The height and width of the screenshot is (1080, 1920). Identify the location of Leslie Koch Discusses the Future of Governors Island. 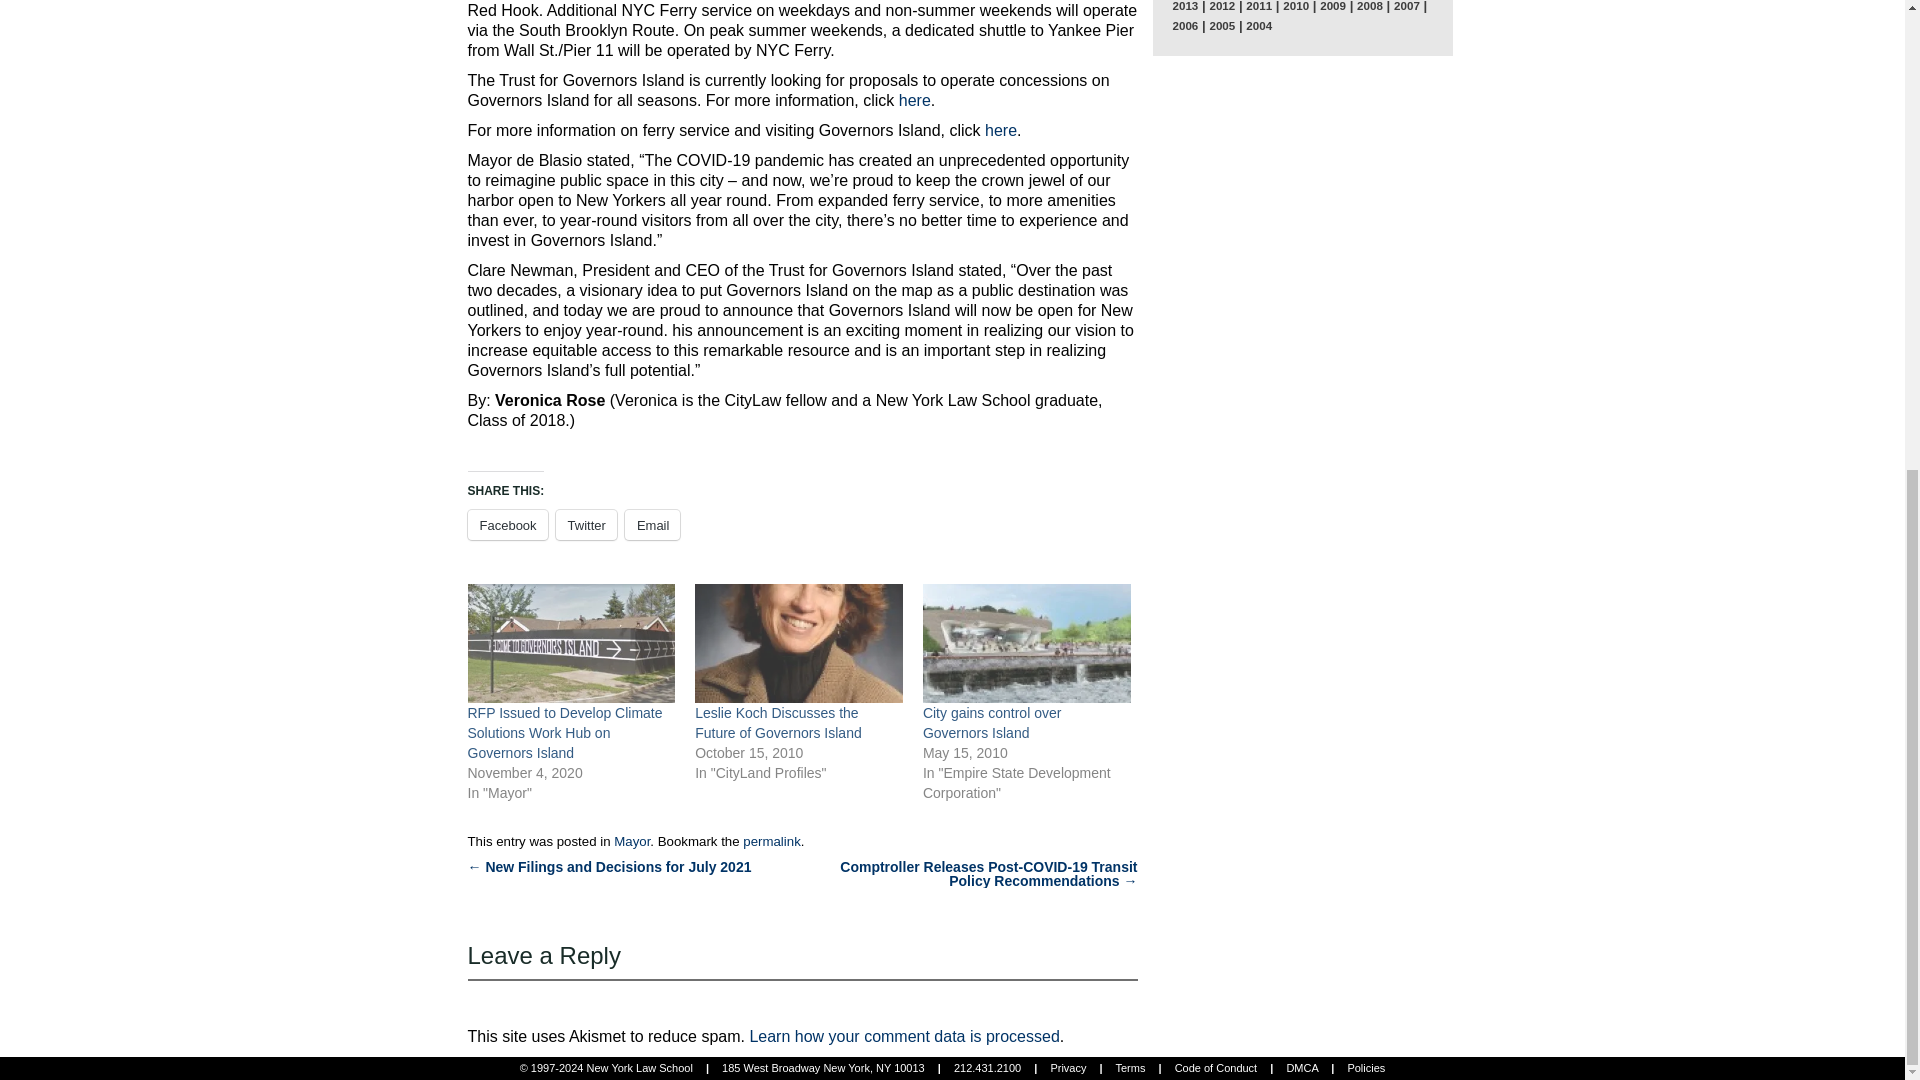
(778, 722).